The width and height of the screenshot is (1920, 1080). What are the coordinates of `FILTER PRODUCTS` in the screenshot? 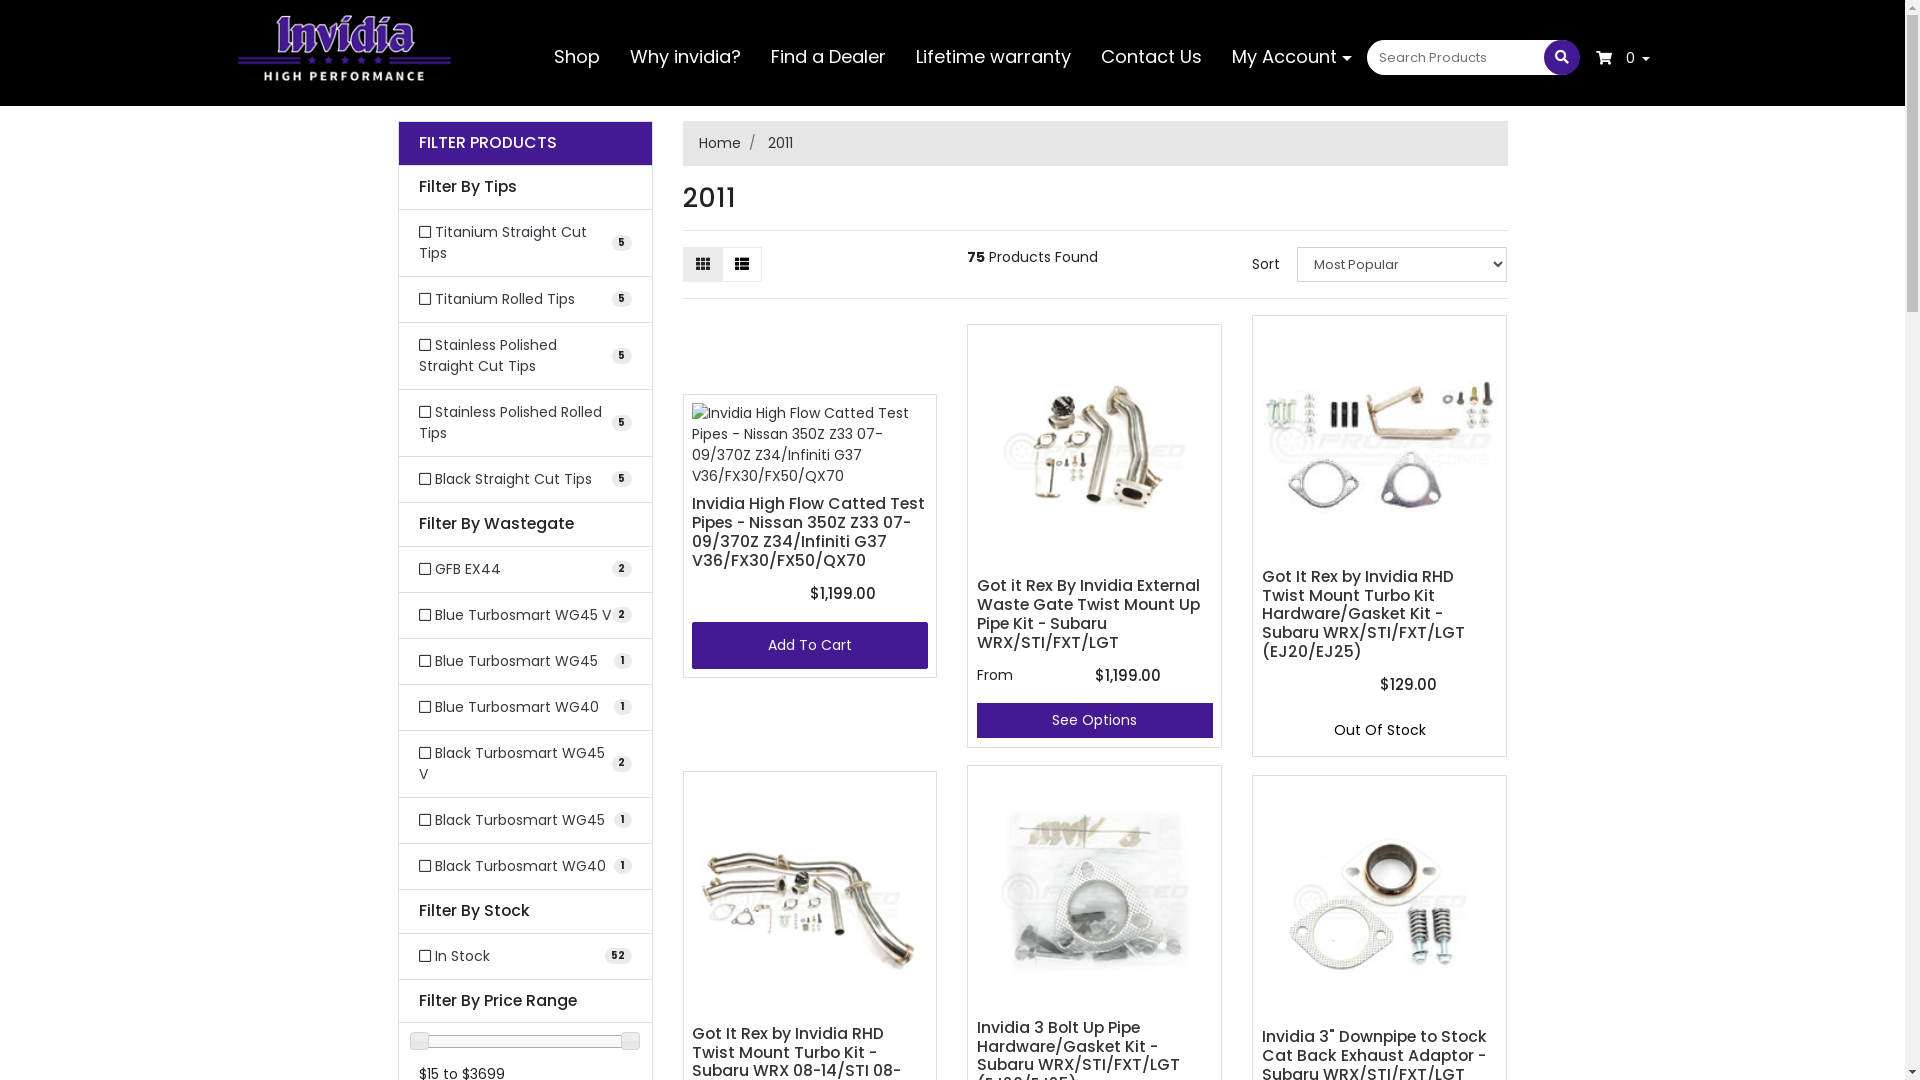 It's located at (524, 144).